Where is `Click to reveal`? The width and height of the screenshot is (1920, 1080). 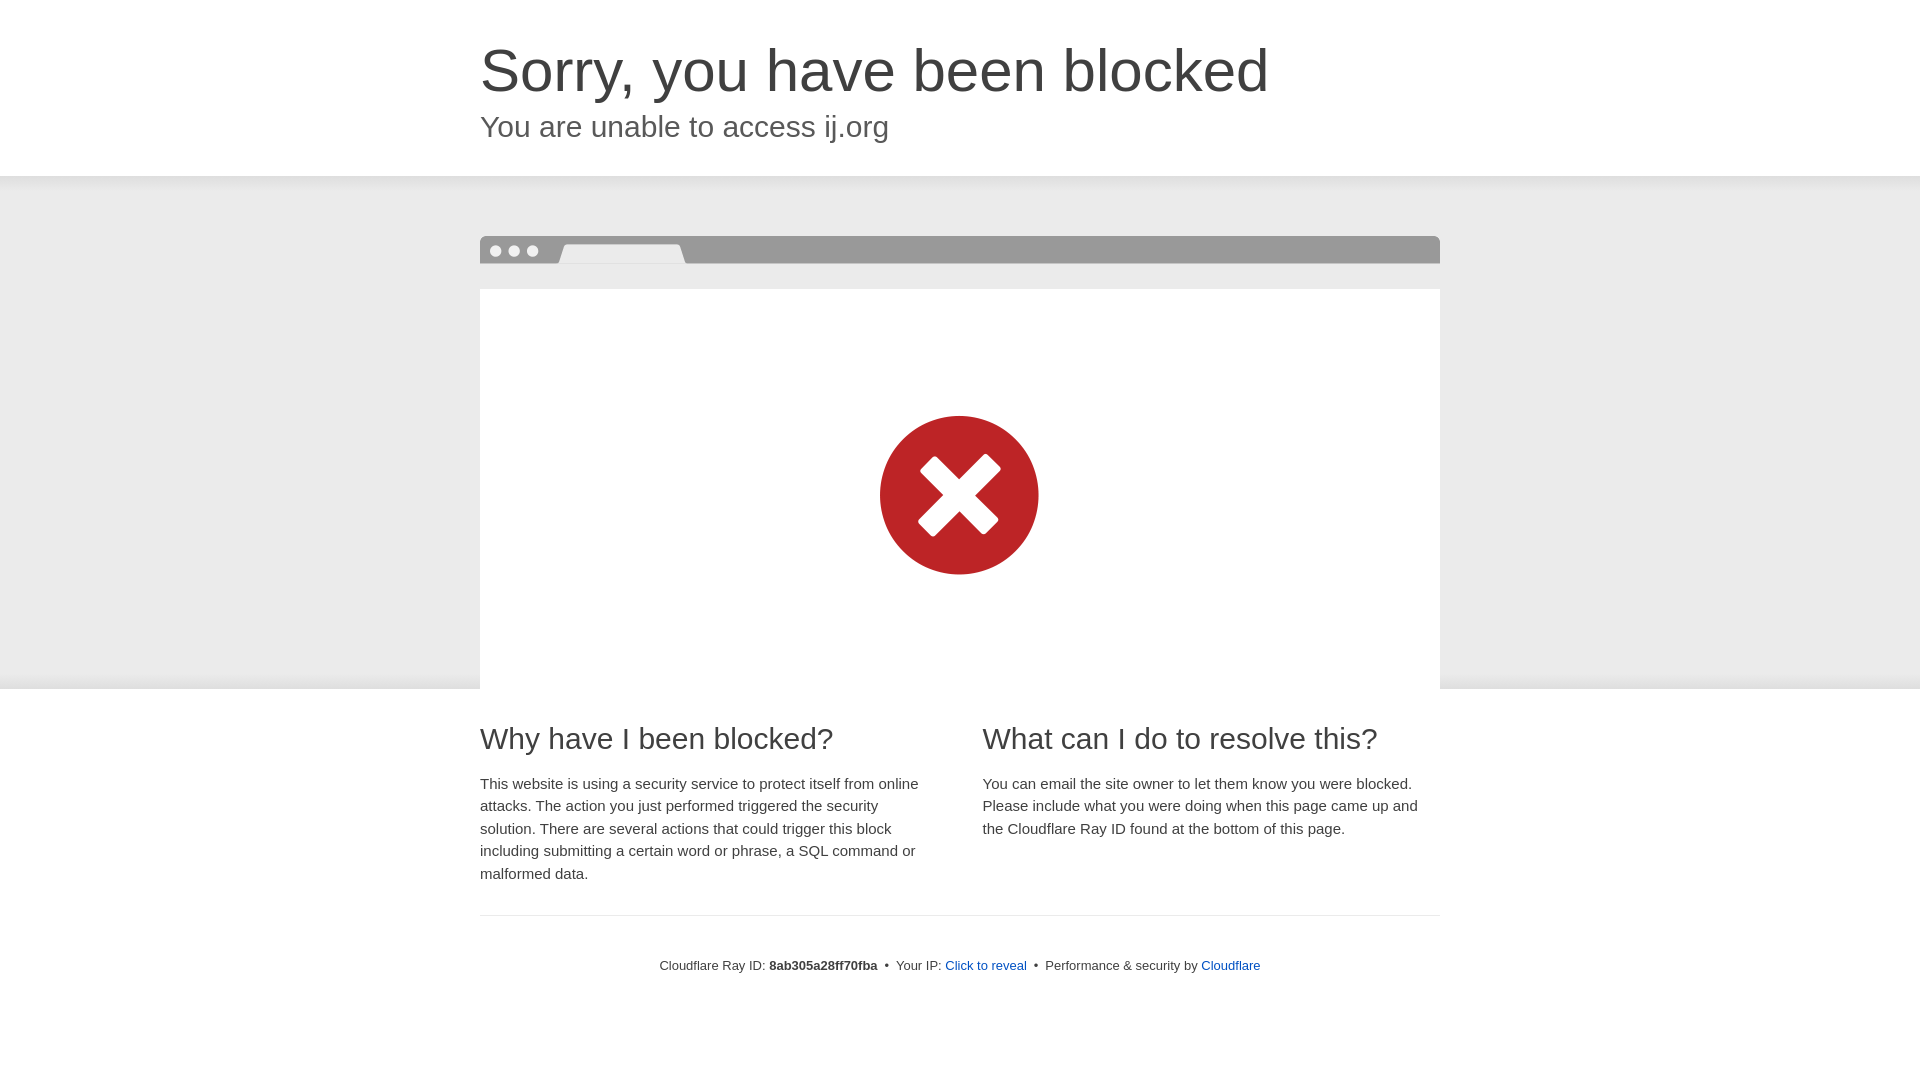
Click to reveal is located at coordinates (986, 966).